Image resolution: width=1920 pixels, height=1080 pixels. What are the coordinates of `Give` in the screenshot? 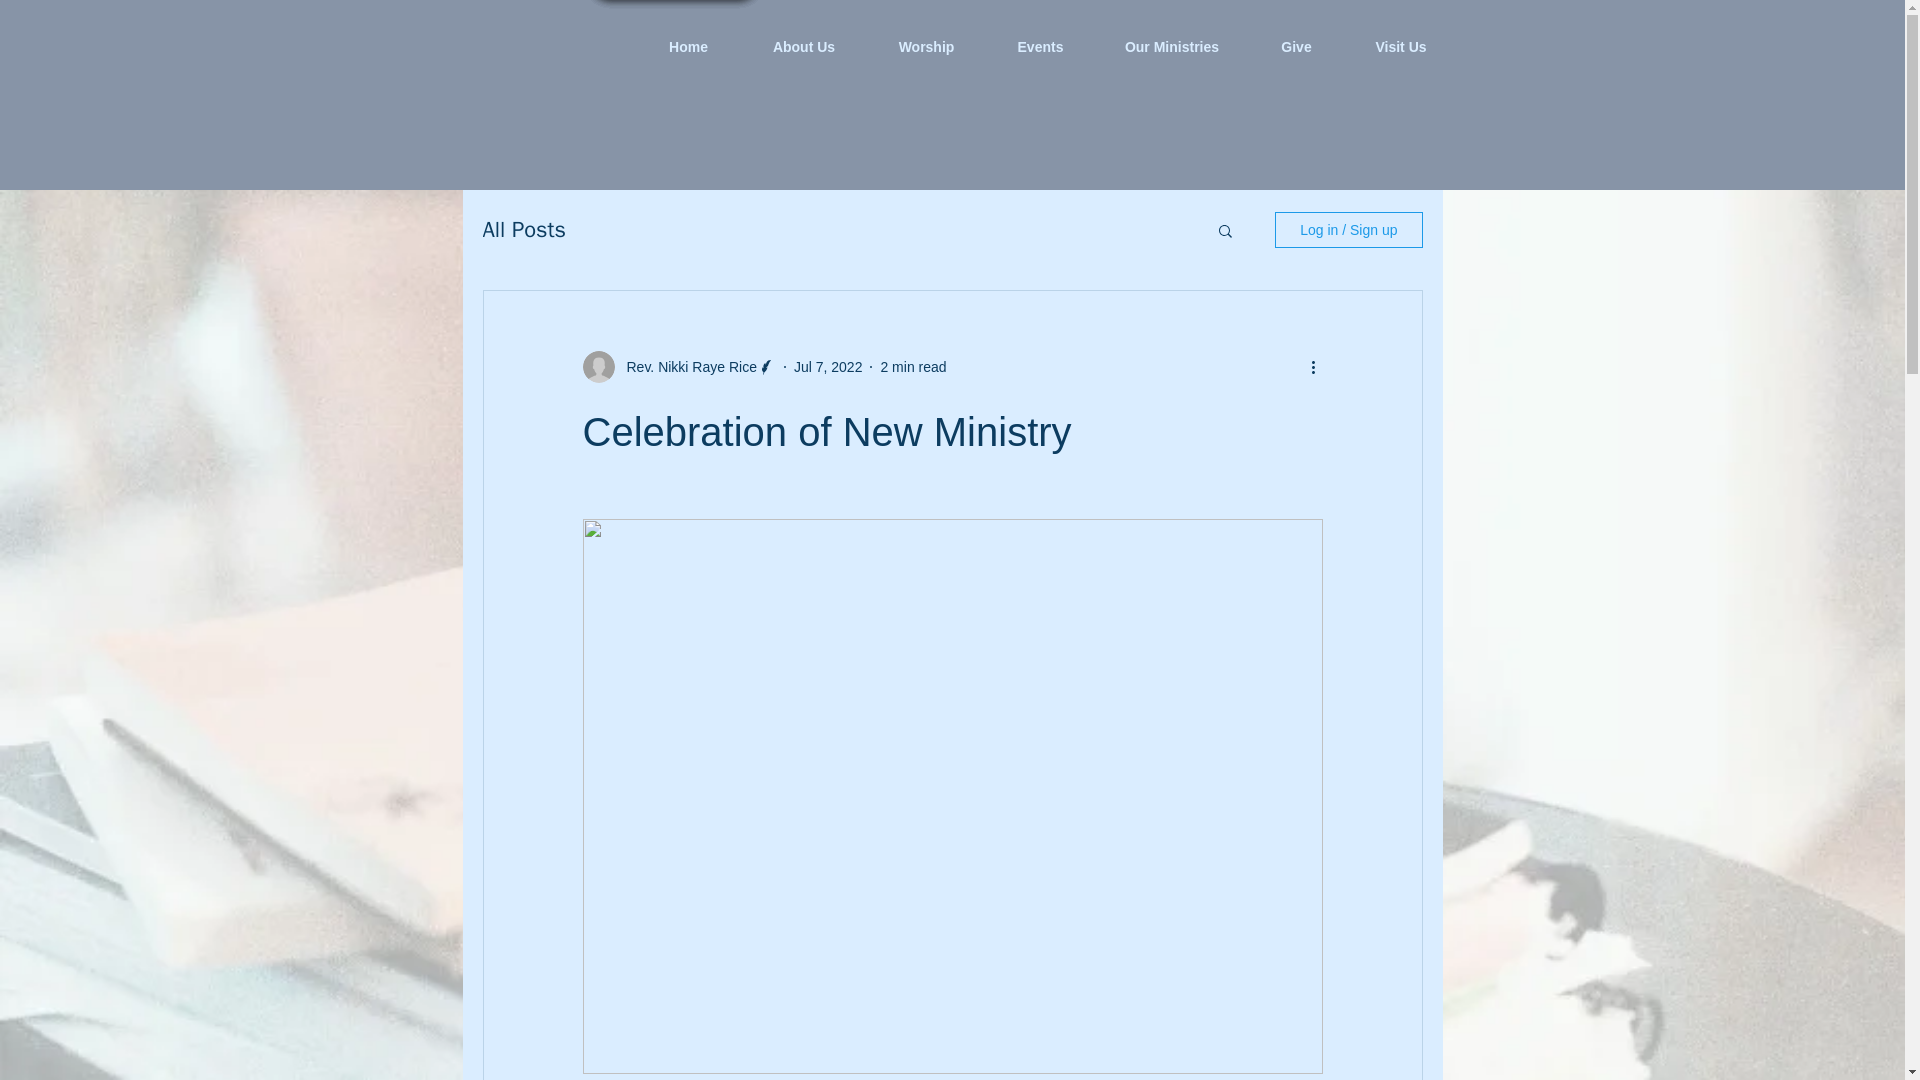 It's located at (1296, 46).